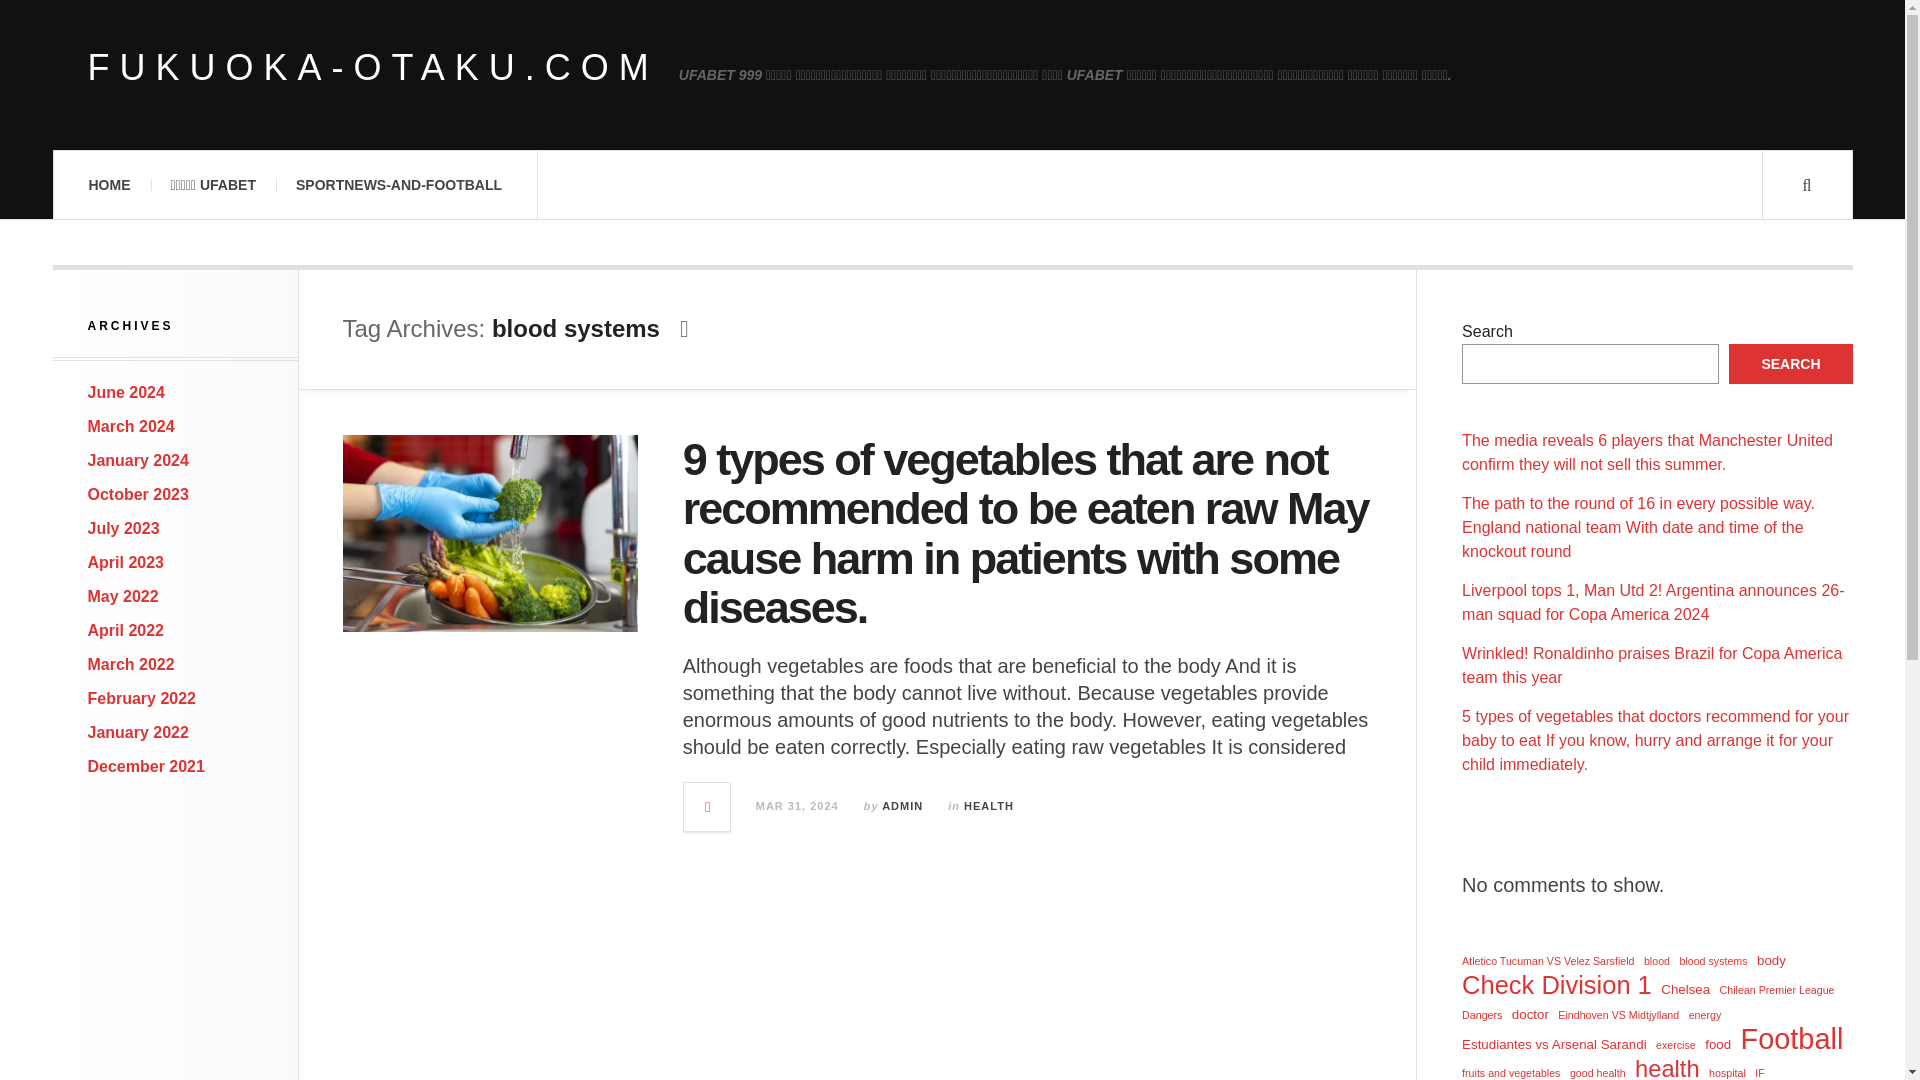 The image size is (1920, 1080). I want to click on April 2022, so click(126, 630).